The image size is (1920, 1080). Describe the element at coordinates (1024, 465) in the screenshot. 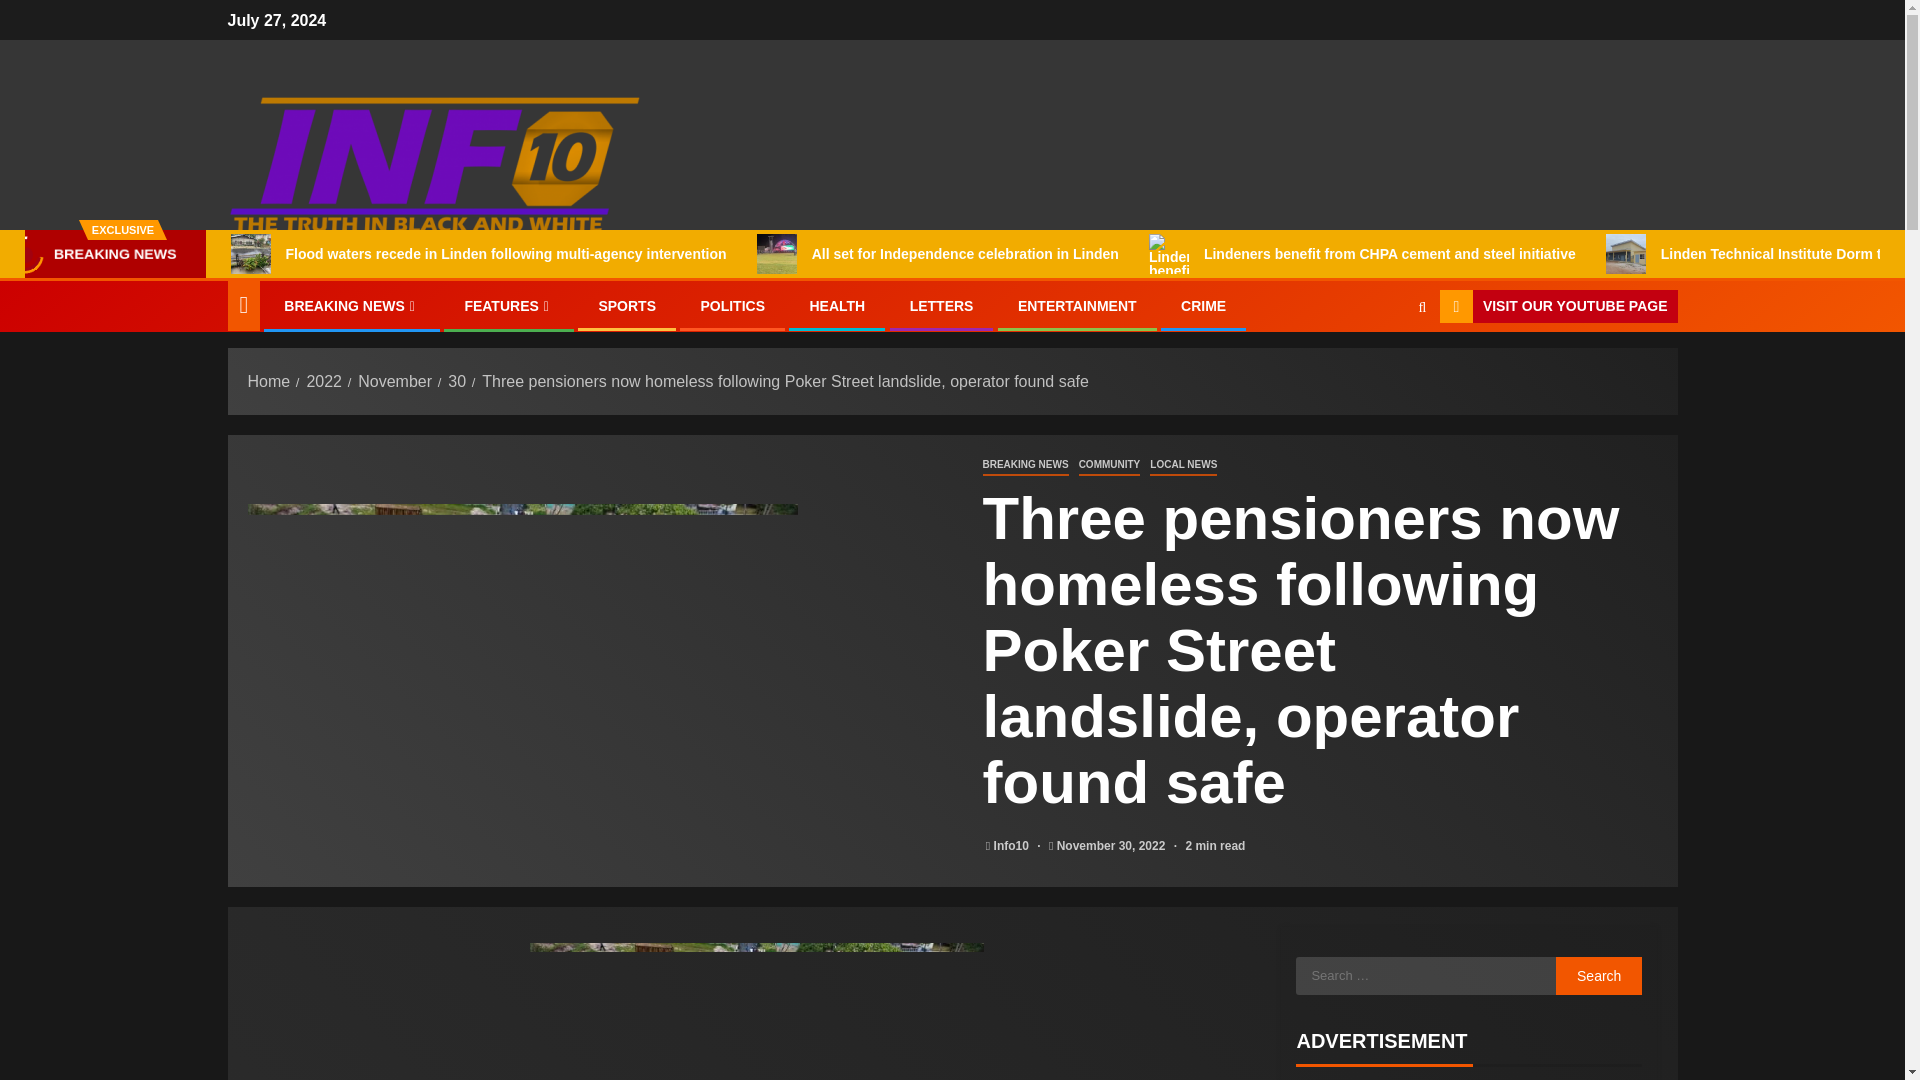

I see `BREAKING NEWS` at that location.